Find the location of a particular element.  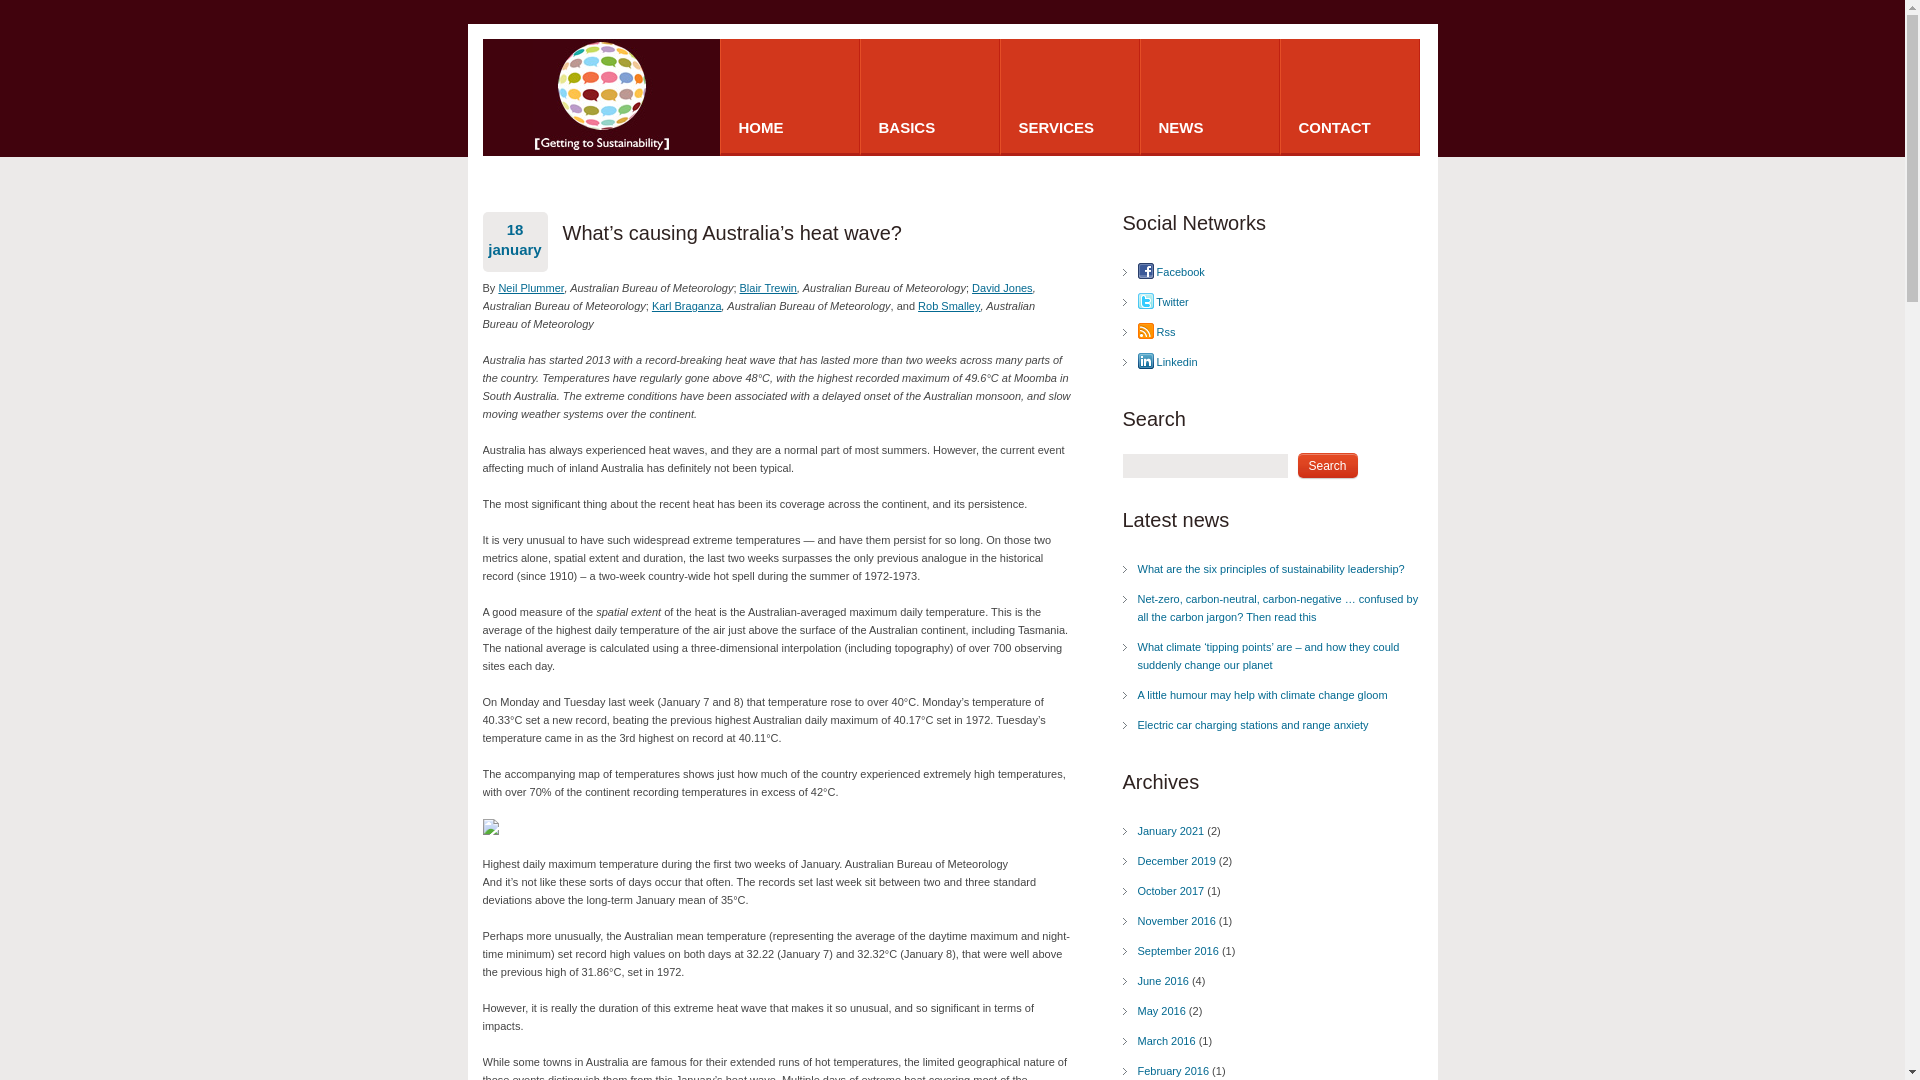

Rss is located at coordinates (1157, 332).